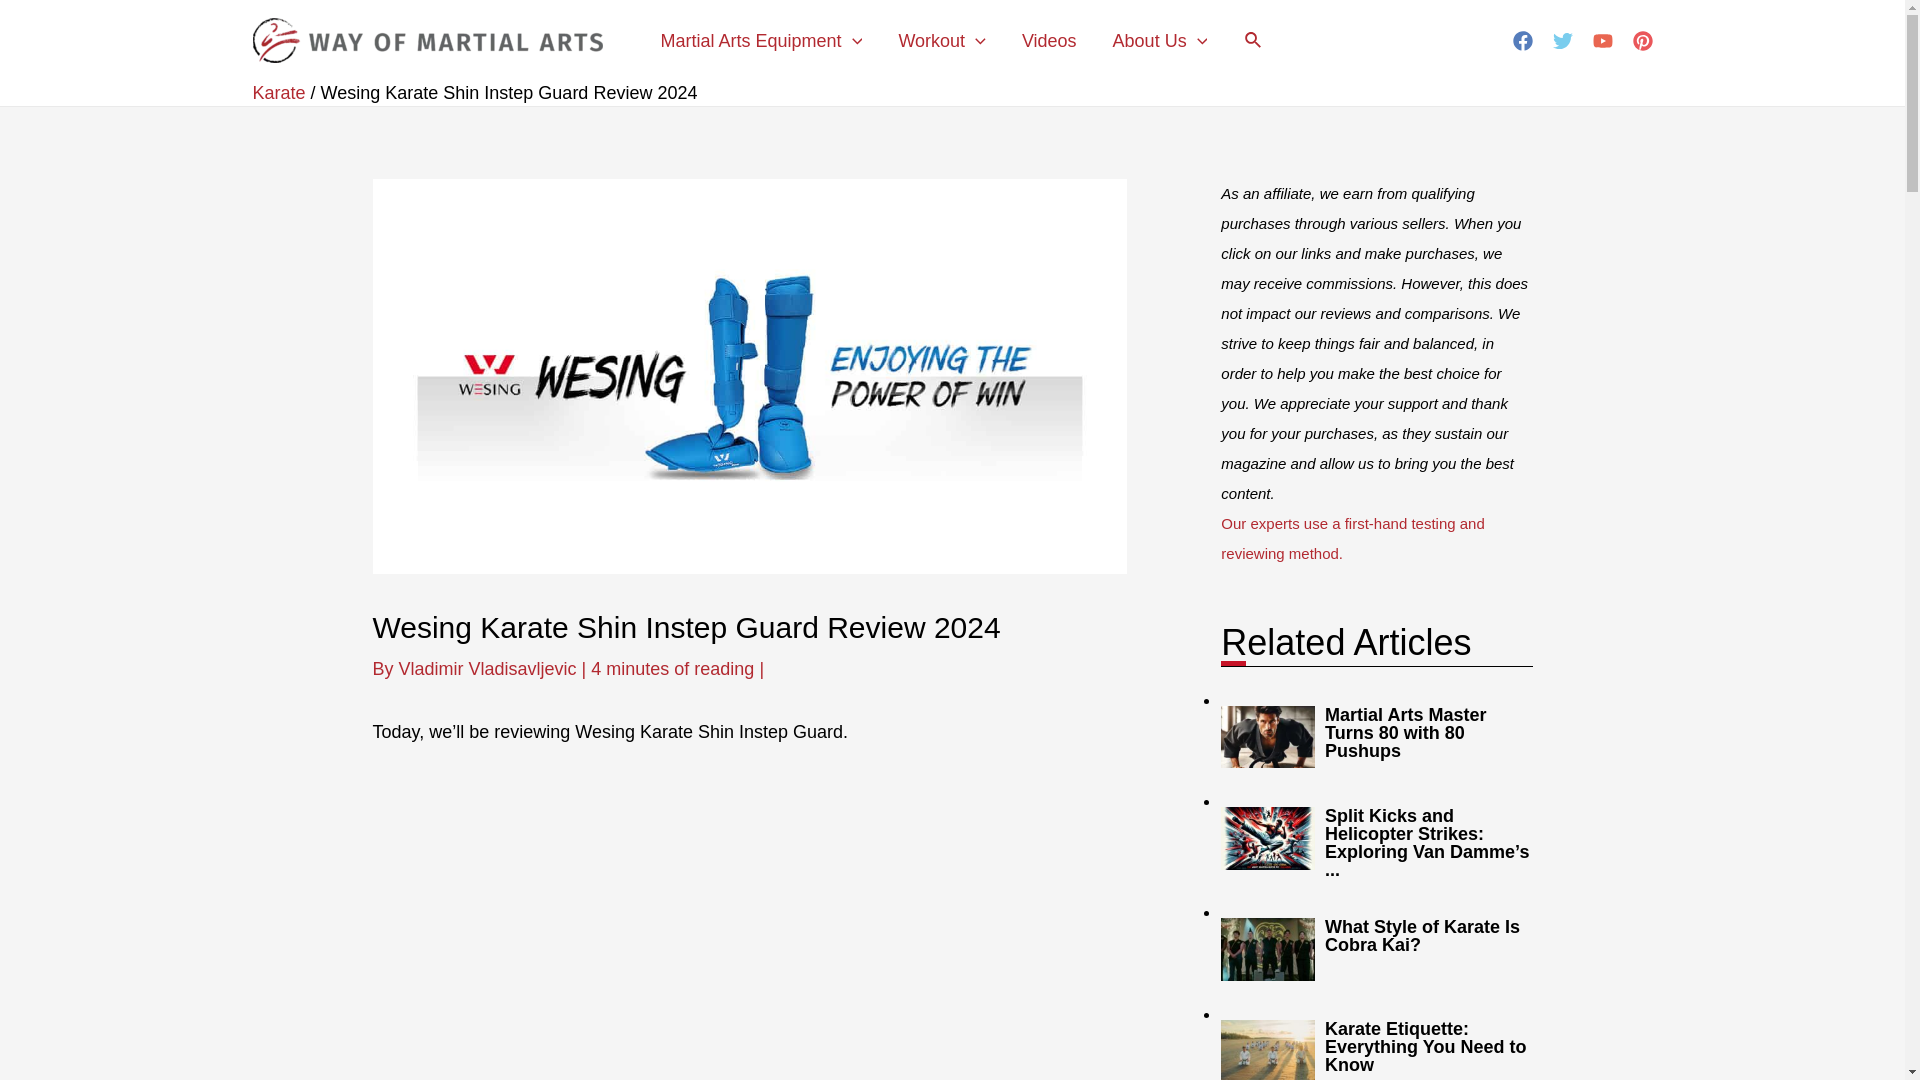 The width and height of the screenshot is (1920, 1080). Describe the element at coordinates (942, 40) in the screenshot. I see `Workout` at that location.